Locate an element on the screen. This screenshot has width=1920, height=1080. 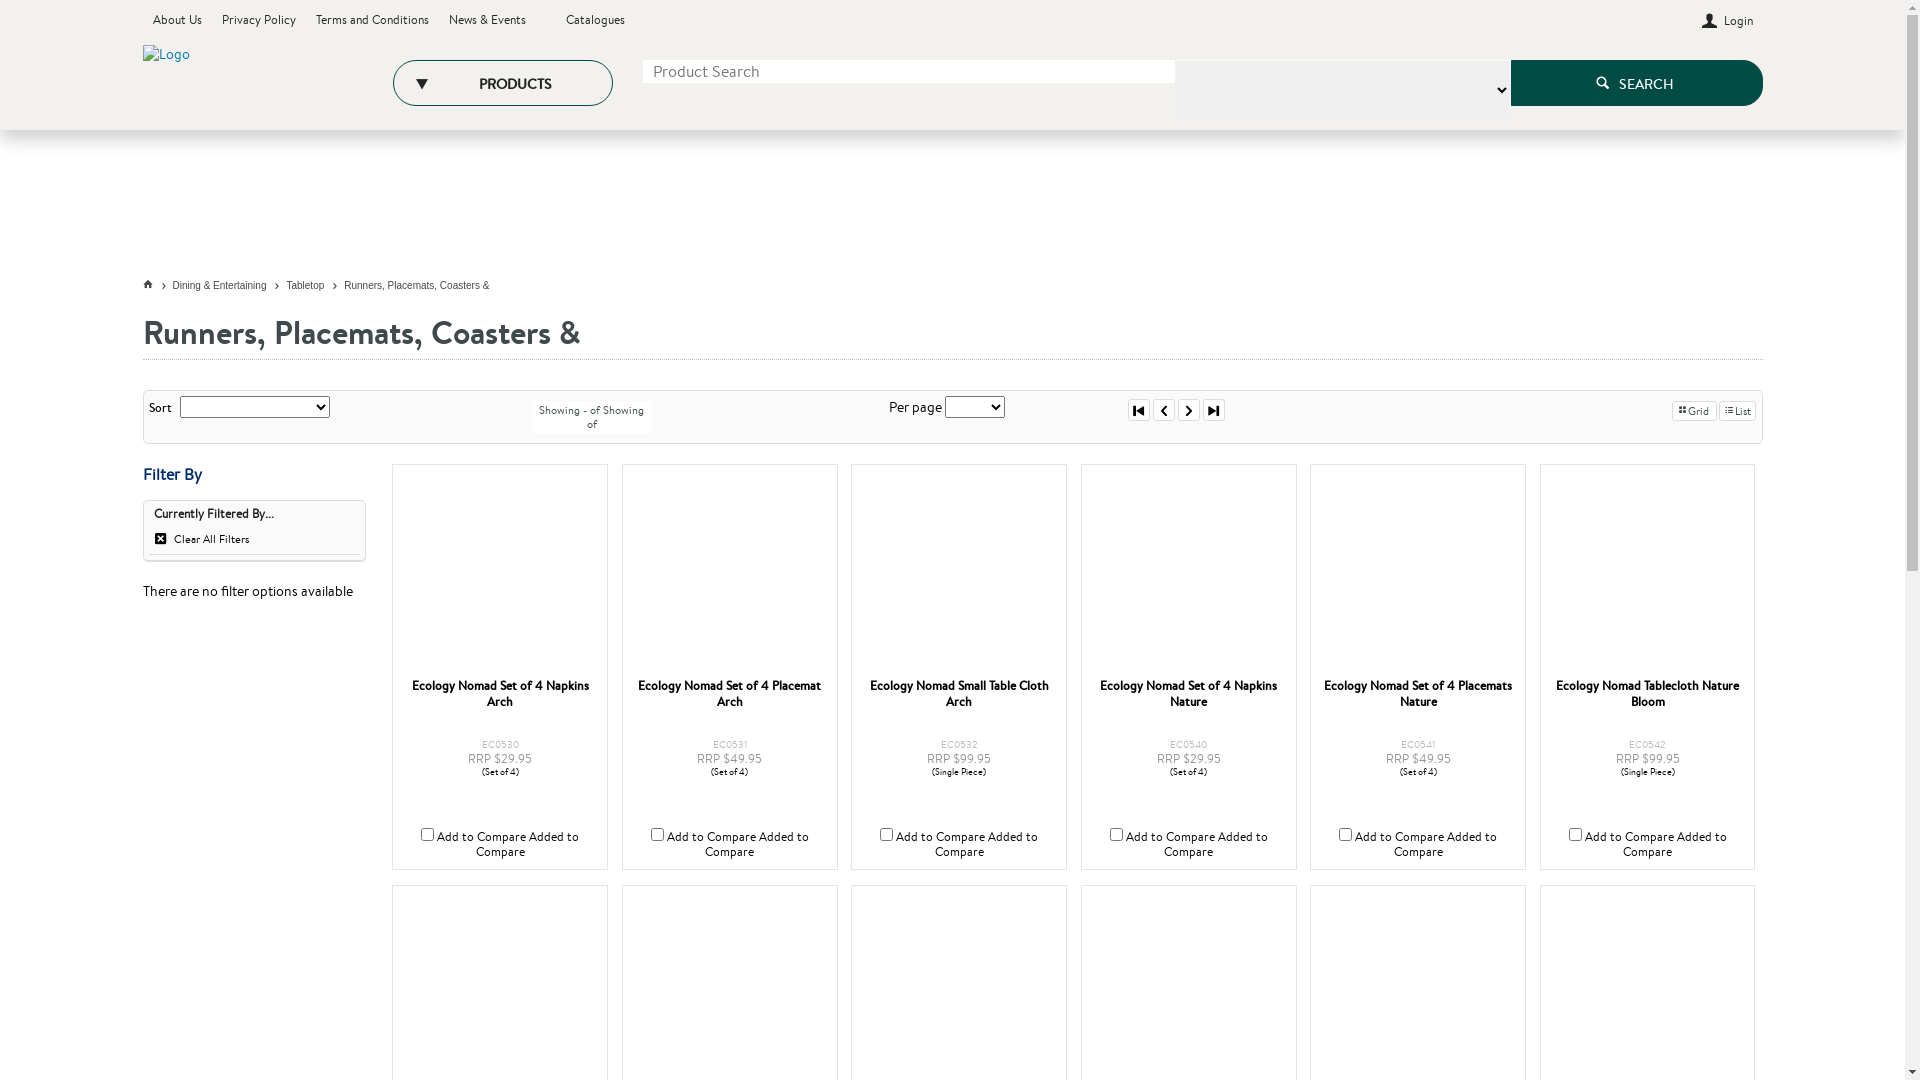
Ecology Nomad Set of 4 Napkins Arch is located at coordinates (500, 694).